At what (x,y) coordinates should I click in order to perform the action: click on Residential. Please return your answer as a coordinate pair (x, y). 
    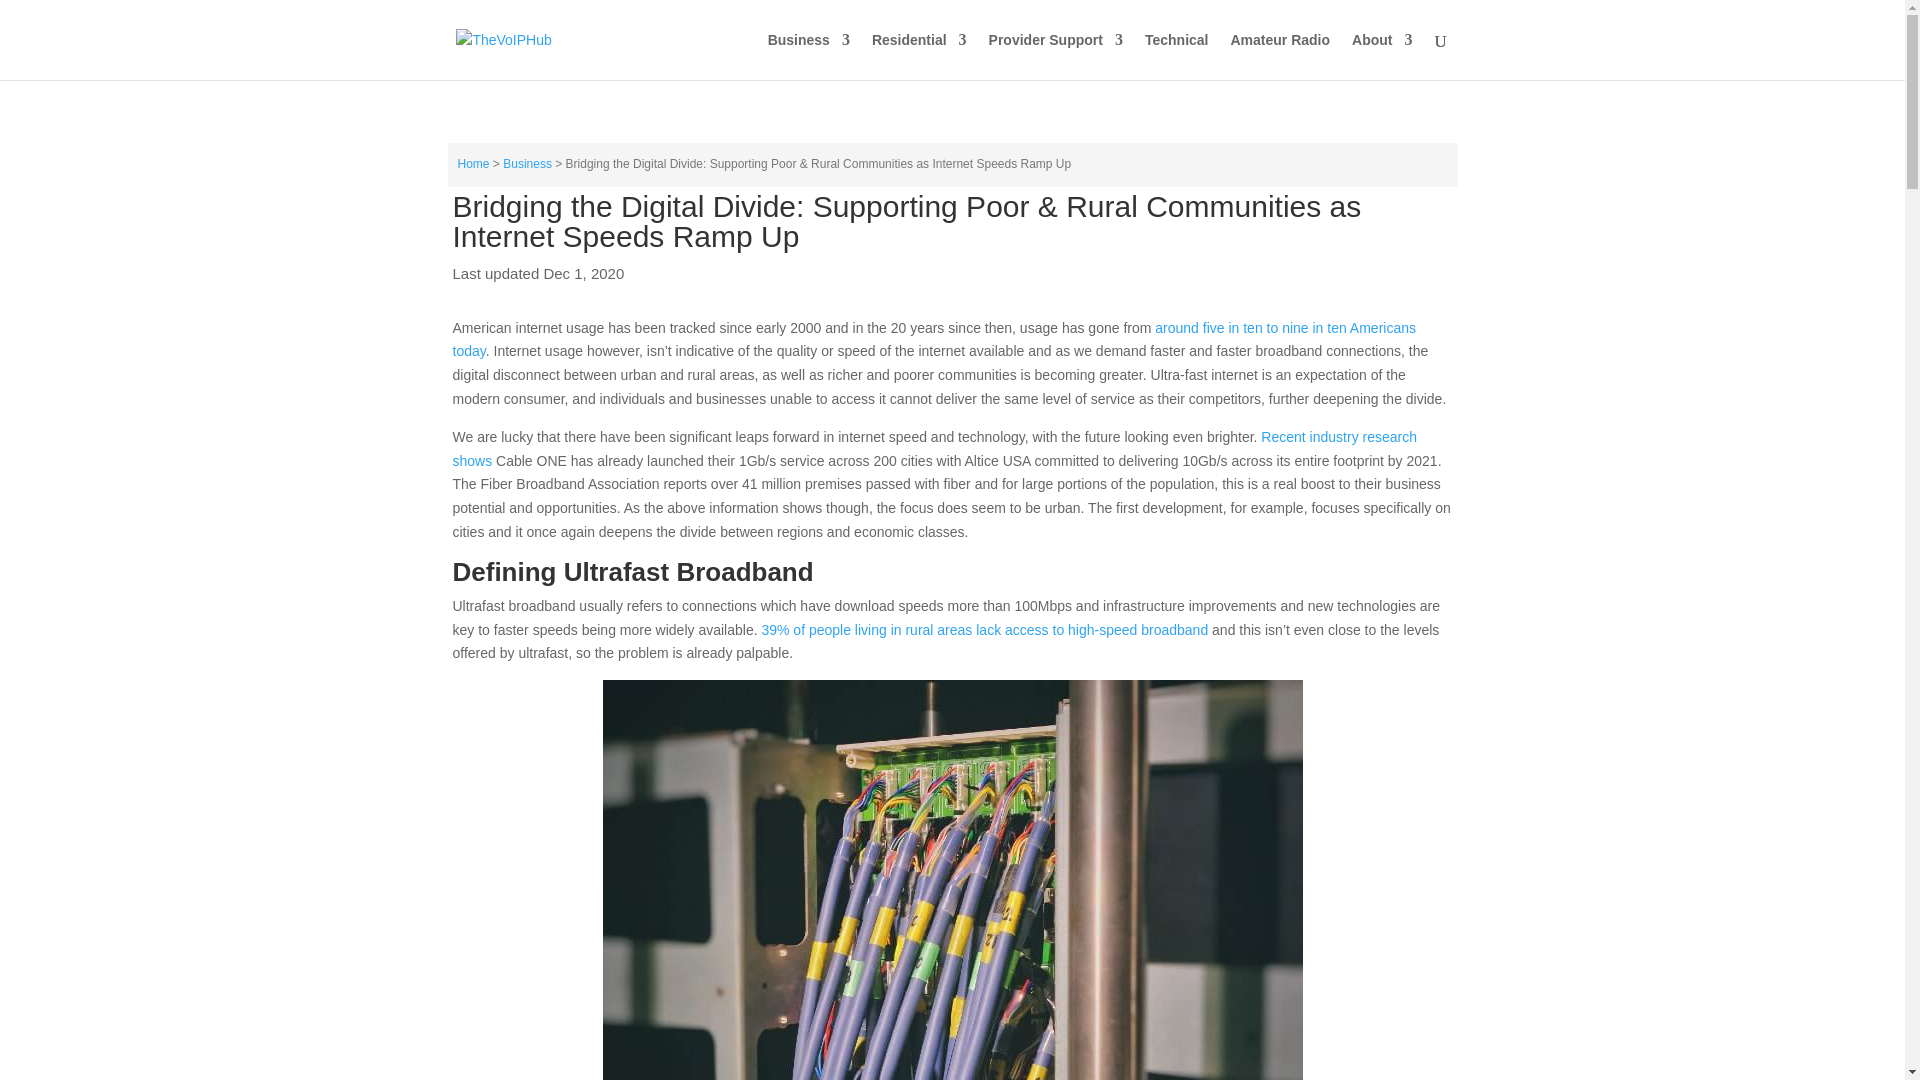
    Looking at the image, I should click on (919, 56).